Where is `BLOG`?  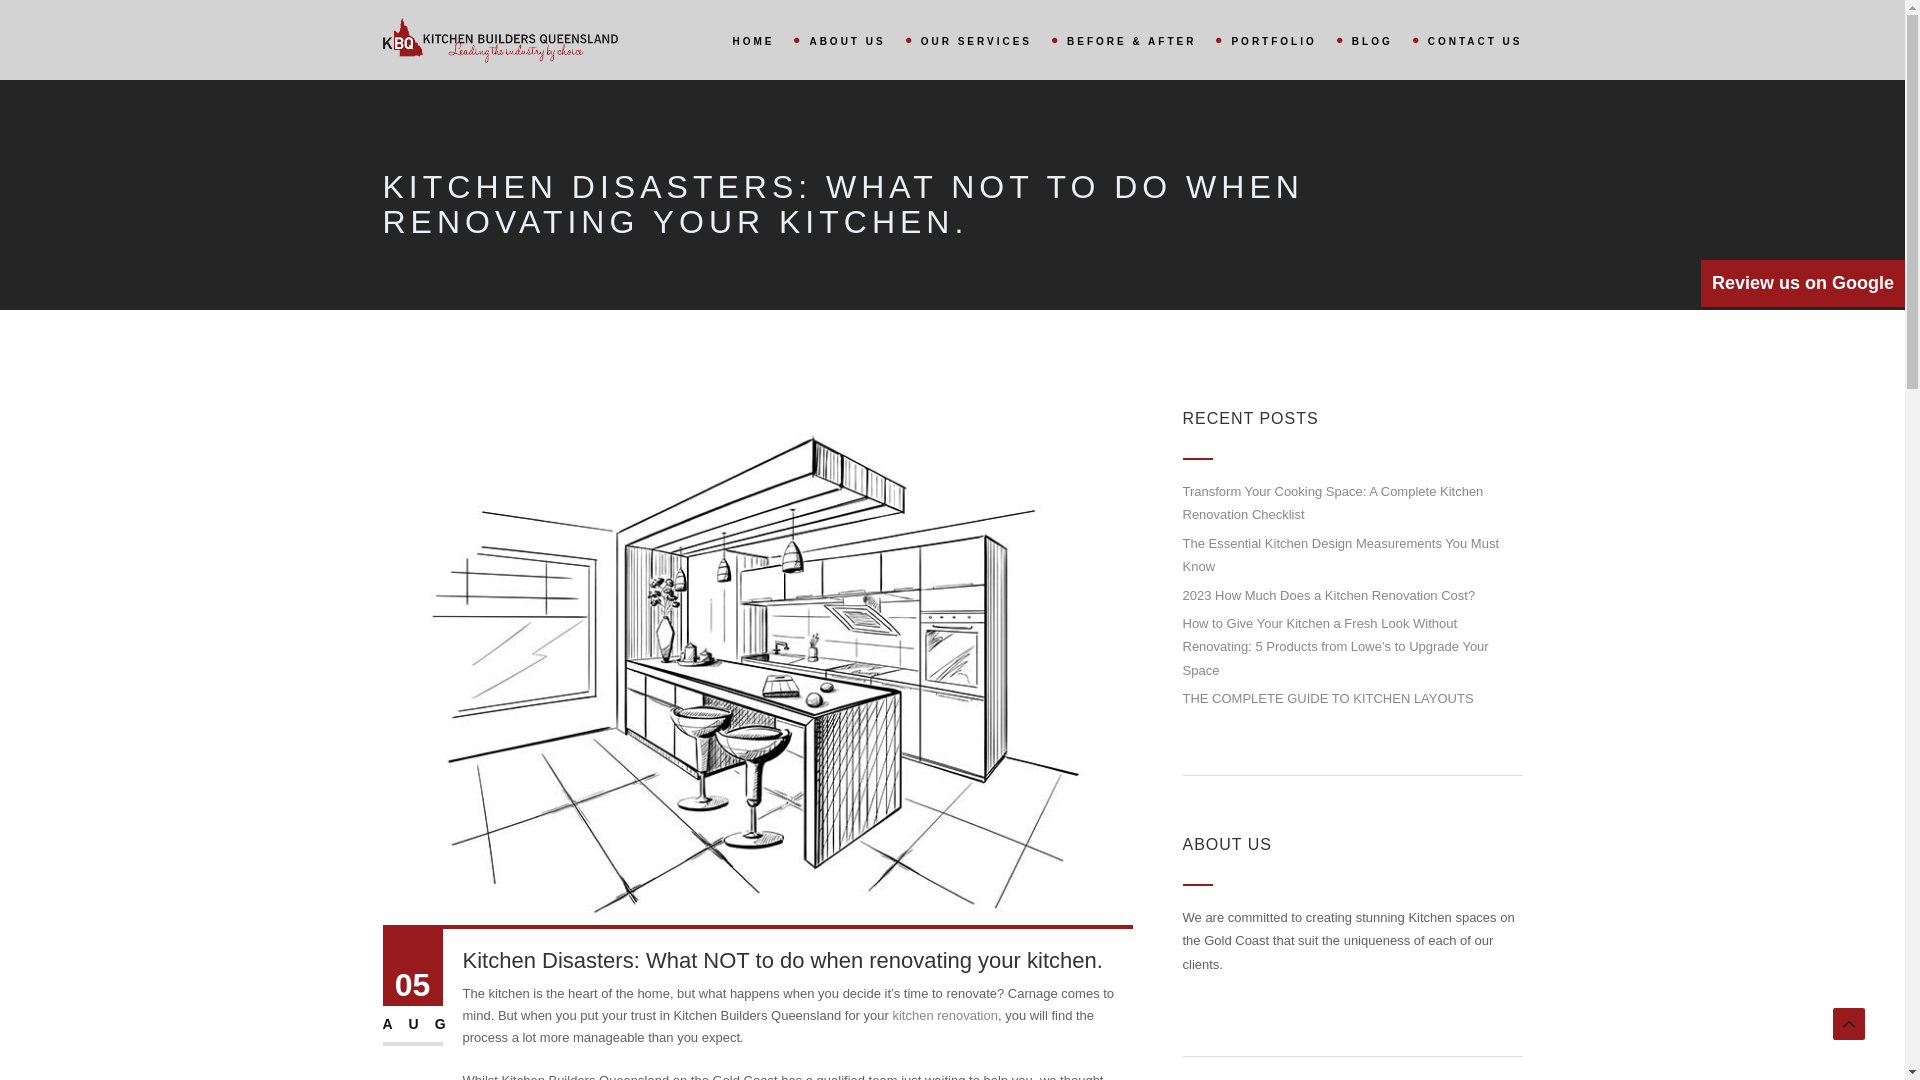 BLOG is located at coordinates (1383, 40).